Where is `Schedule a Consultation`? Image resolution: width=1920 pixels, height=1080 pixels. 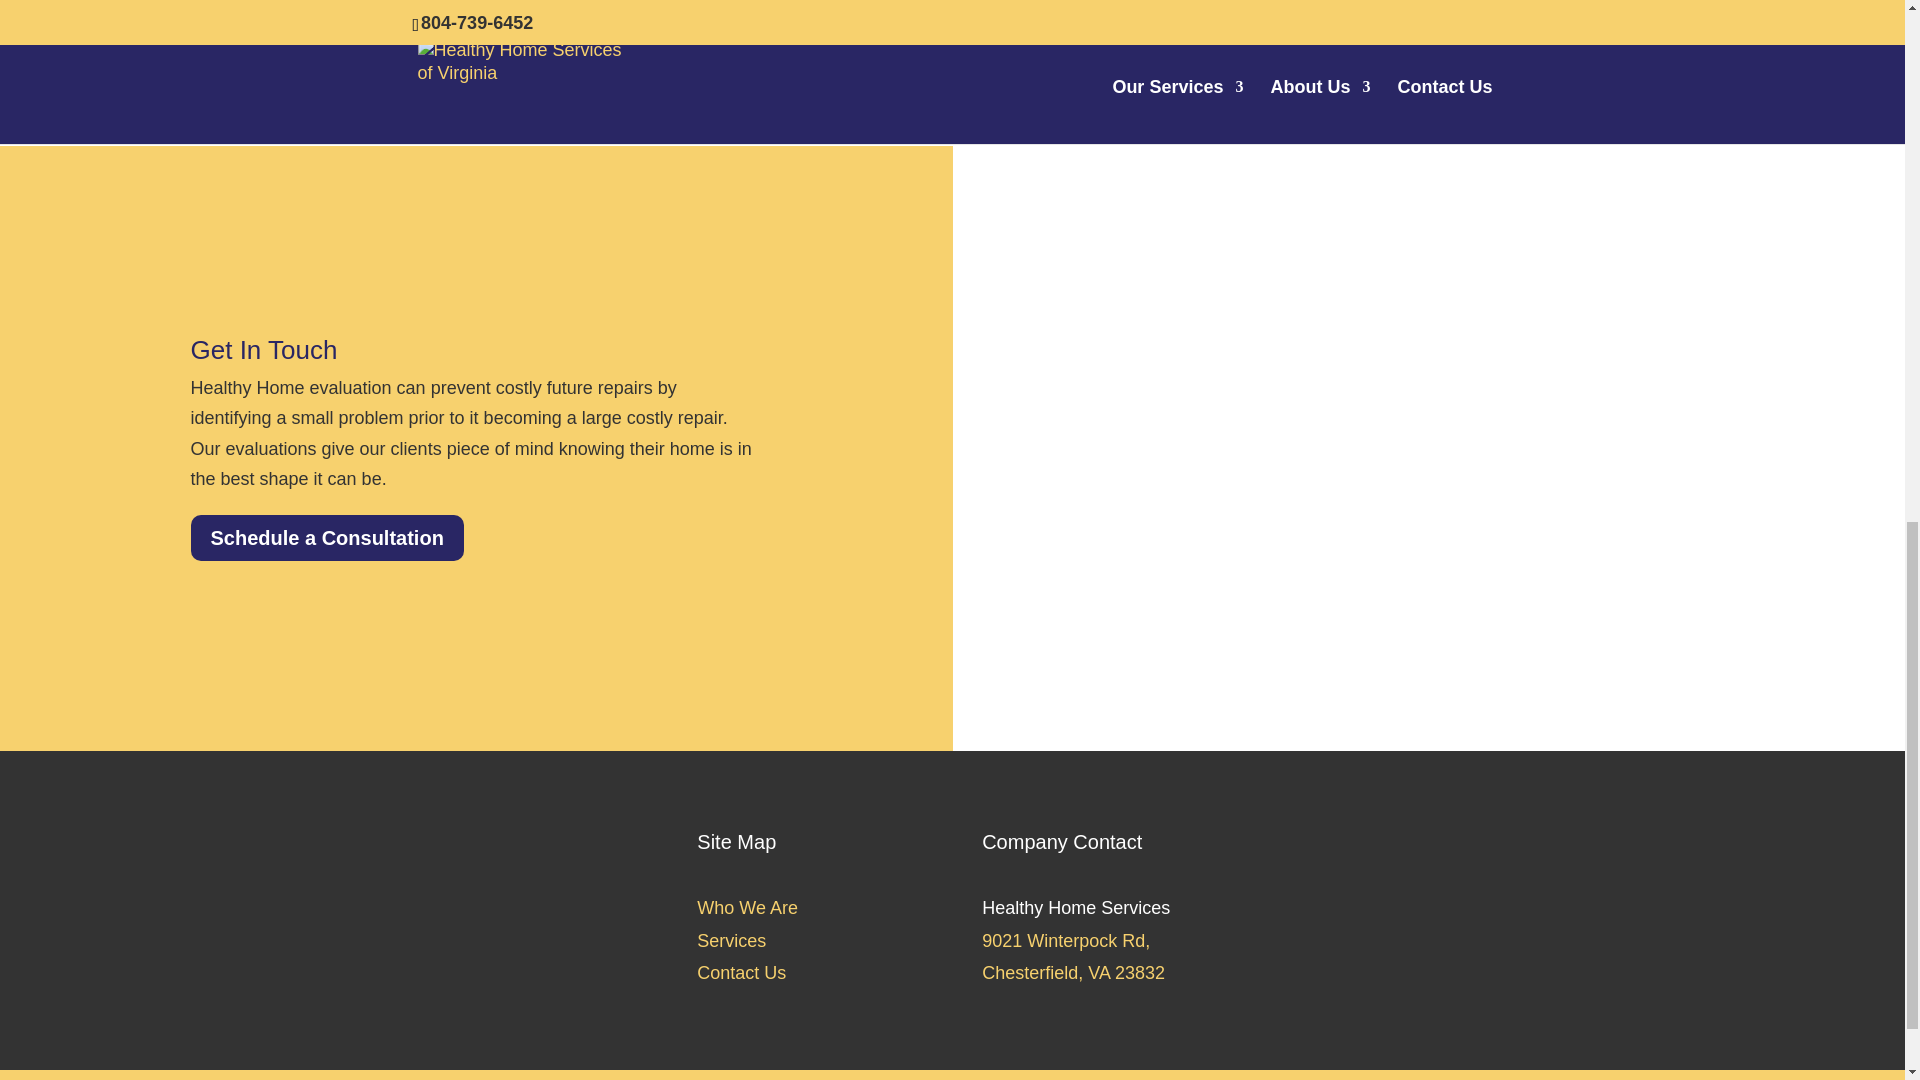
Schedule a Consultation is located at coordinates (326, 538).